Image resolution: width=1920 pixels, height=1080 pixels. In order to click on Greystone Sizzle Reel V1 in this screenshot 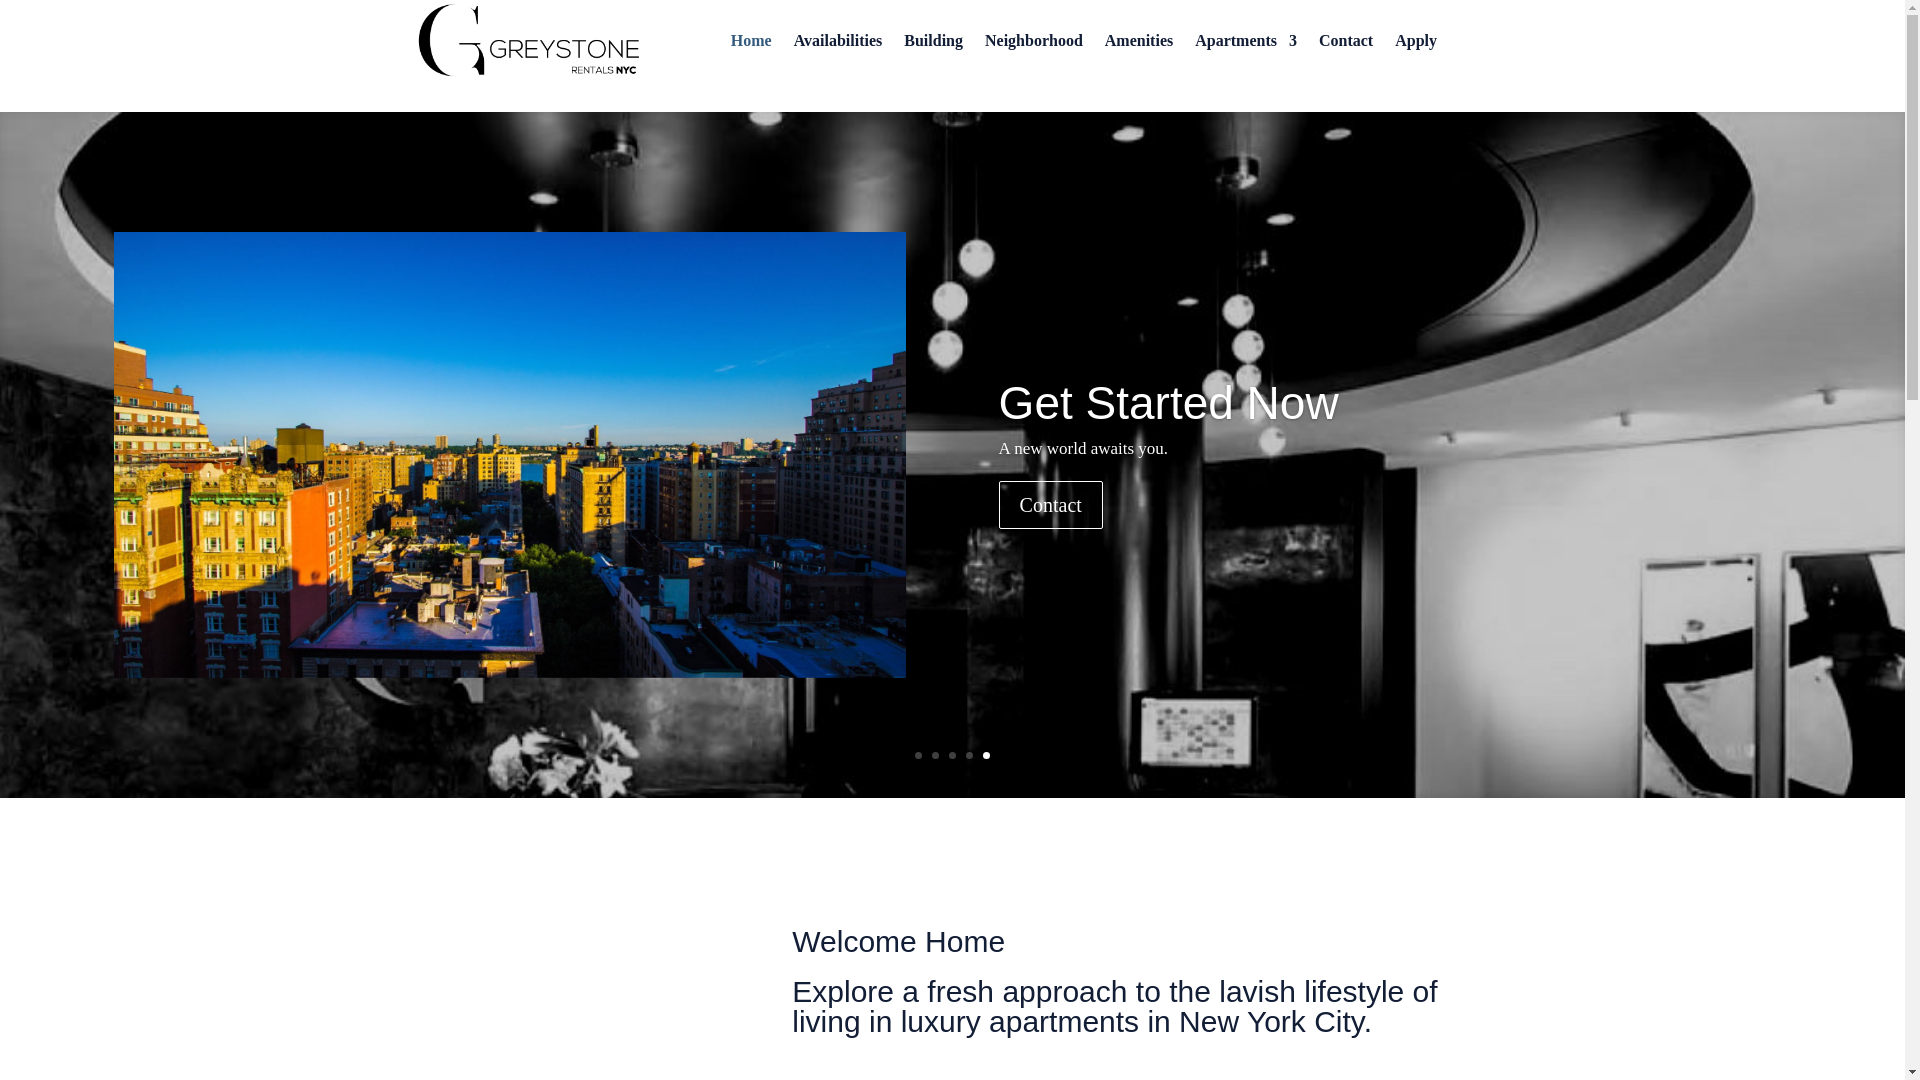, I will do `click(572, 974)`.